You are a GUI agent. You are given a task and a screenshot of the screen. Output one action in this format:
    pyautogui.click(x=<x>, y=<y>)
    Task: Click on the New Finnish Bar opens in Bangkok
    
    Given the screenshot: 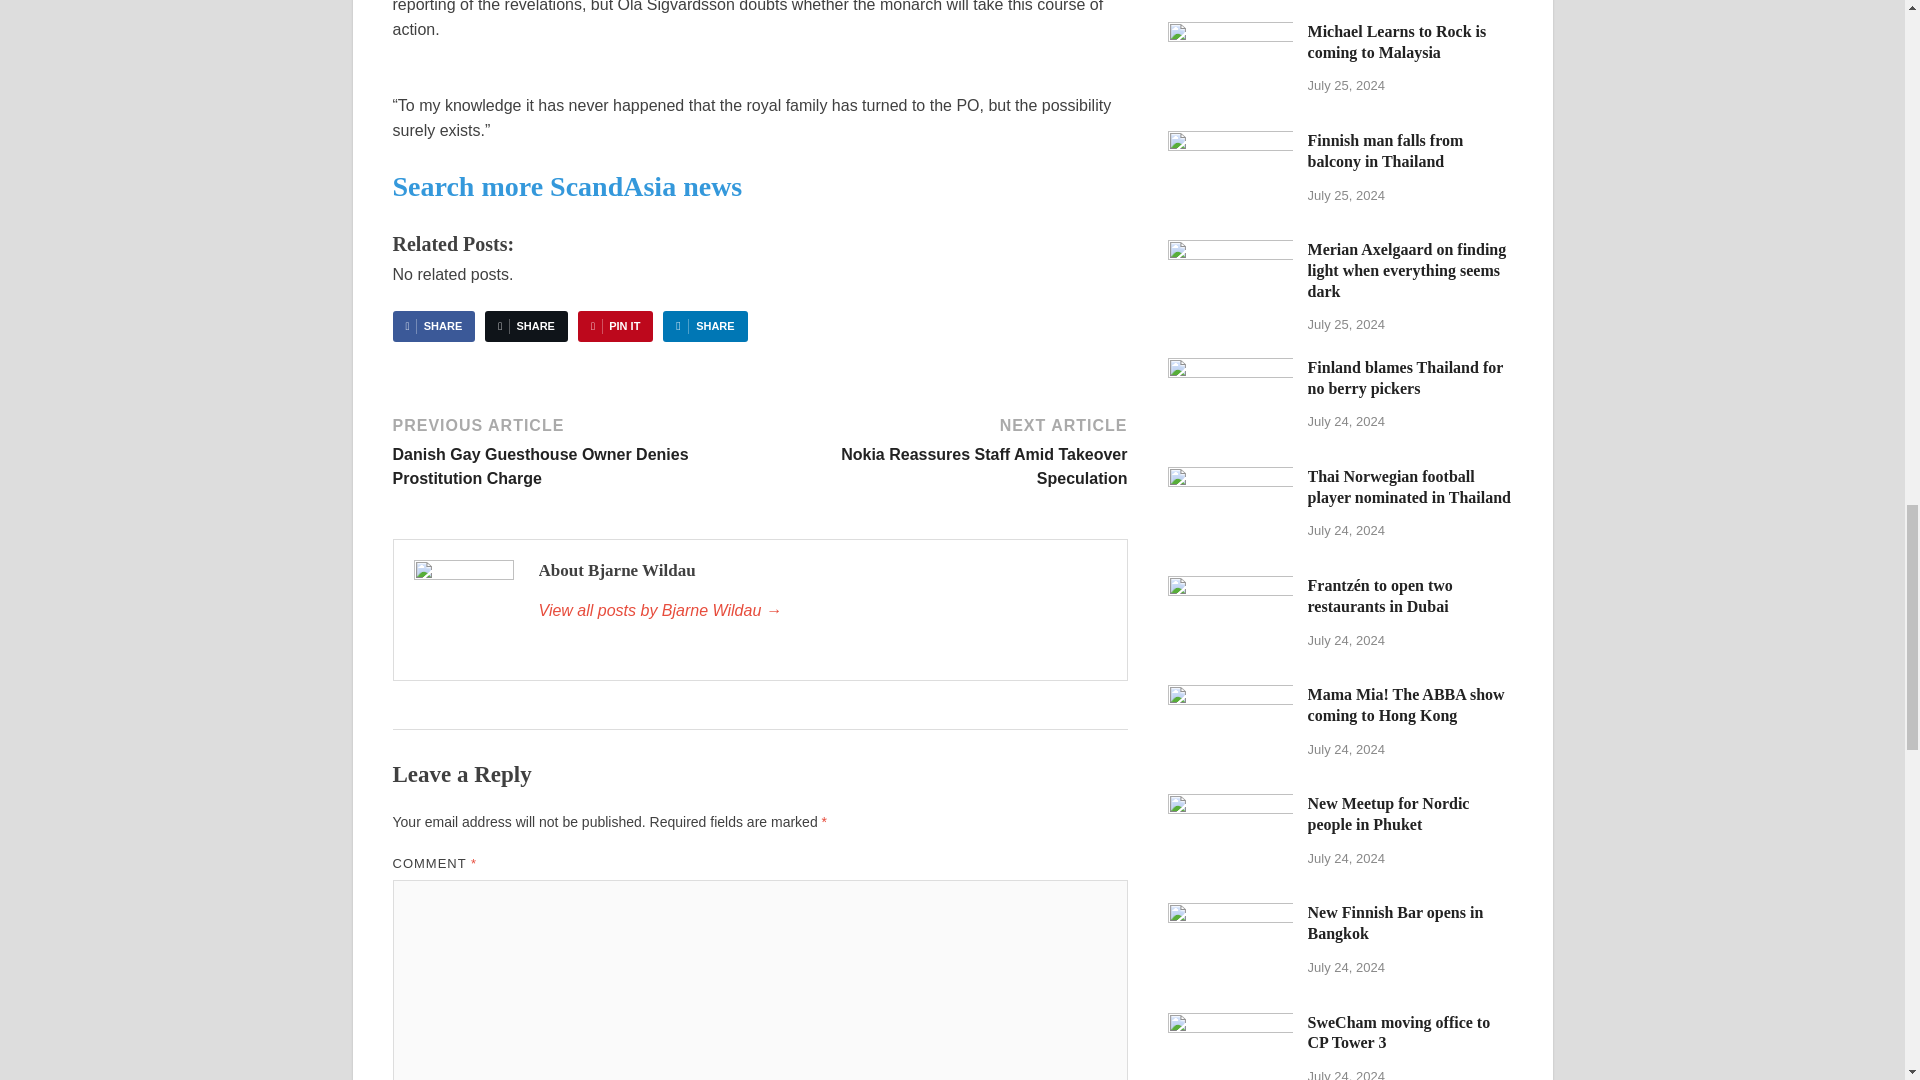 What is the action you would take?
    pyautogui.click(x=1230, y=914)
    